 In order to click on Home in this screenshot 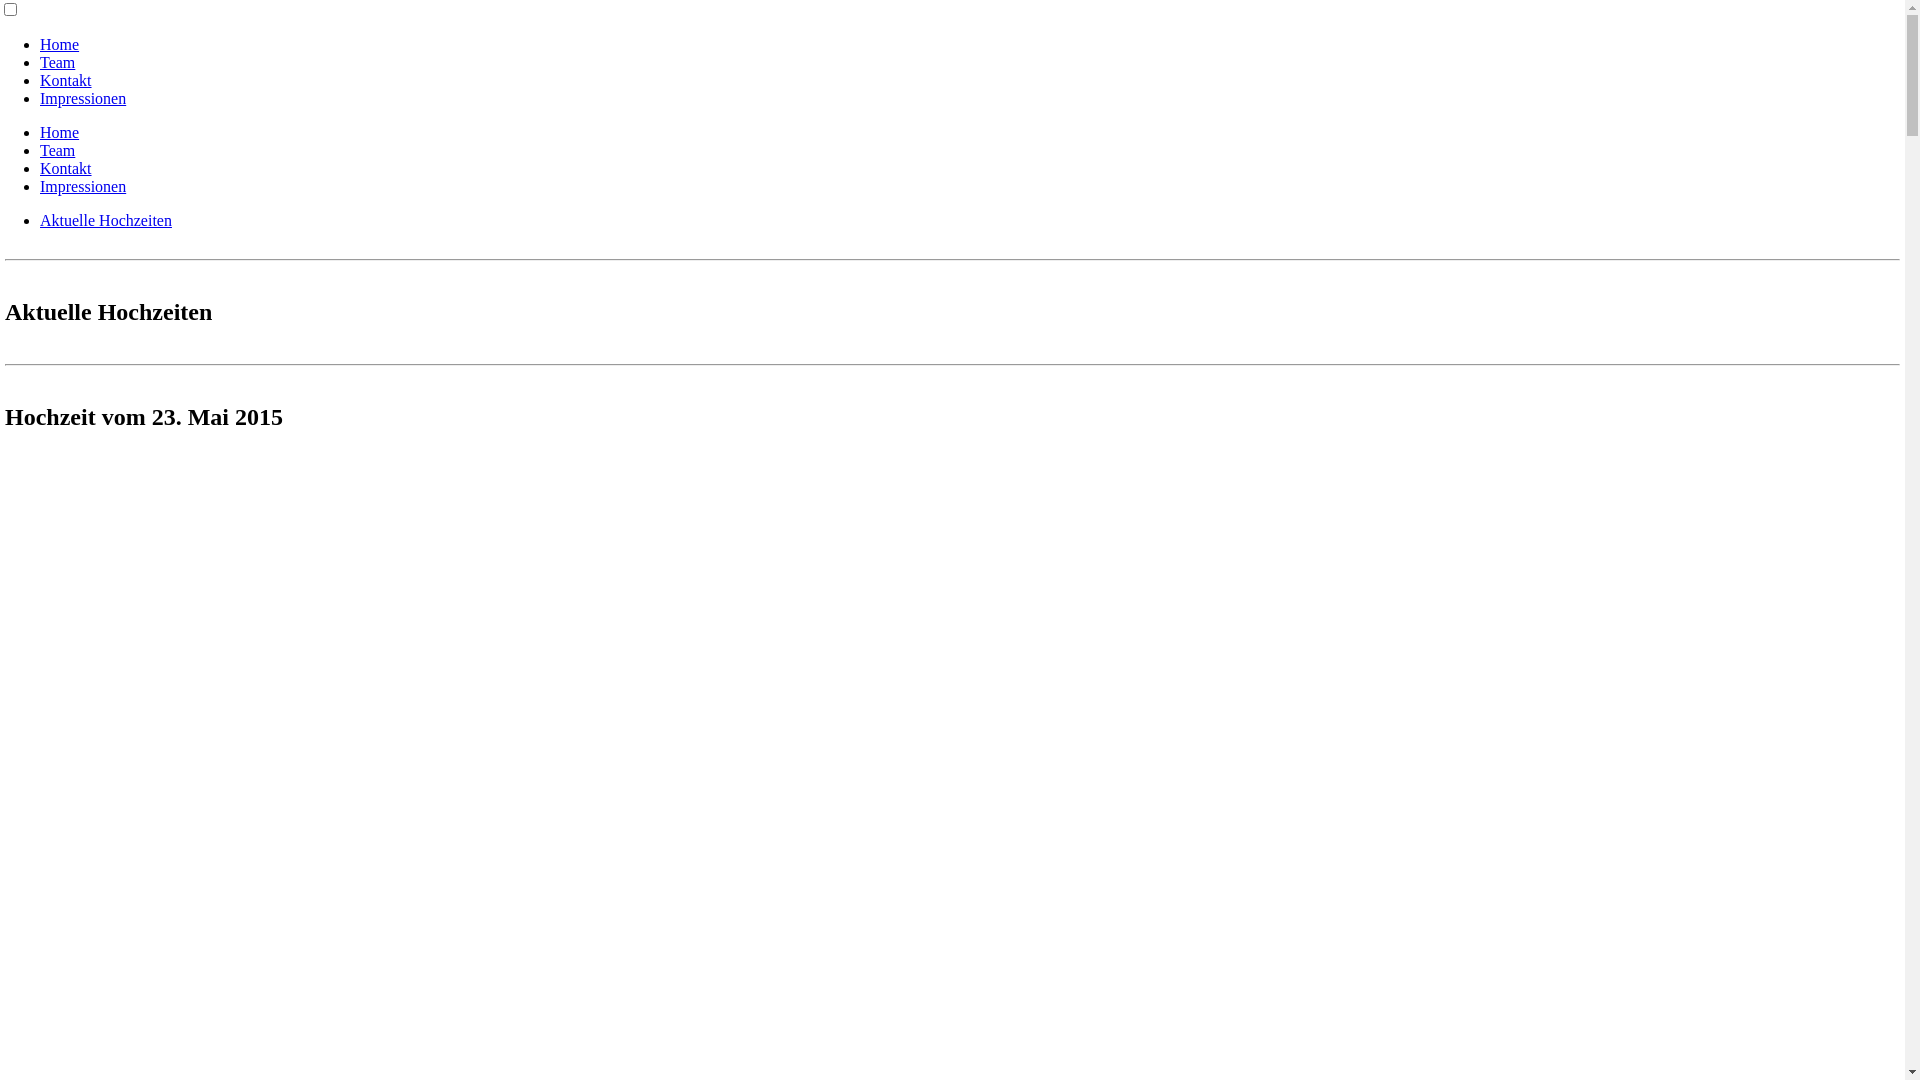, I will do `click(60, 132)`.